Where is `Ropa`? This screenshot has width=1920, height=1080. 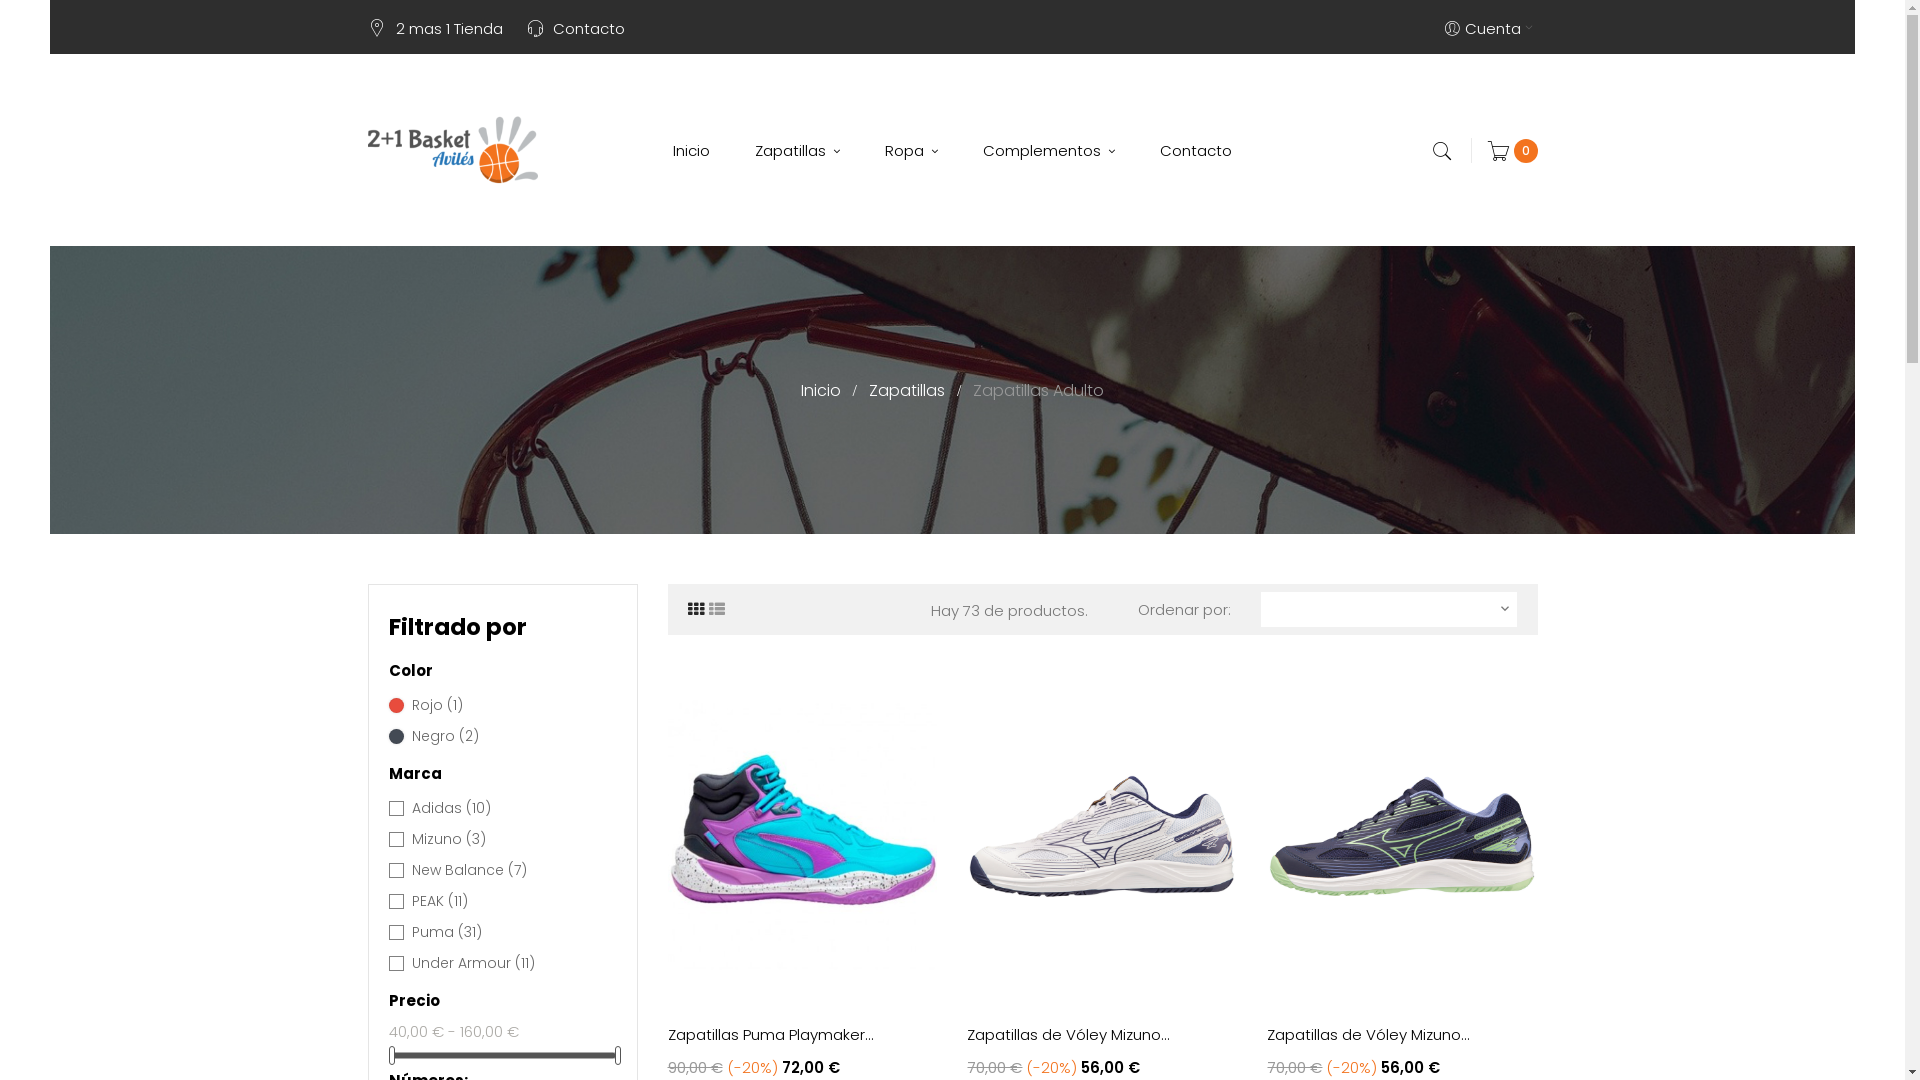
Ropa is located at coordinates (912, 150).